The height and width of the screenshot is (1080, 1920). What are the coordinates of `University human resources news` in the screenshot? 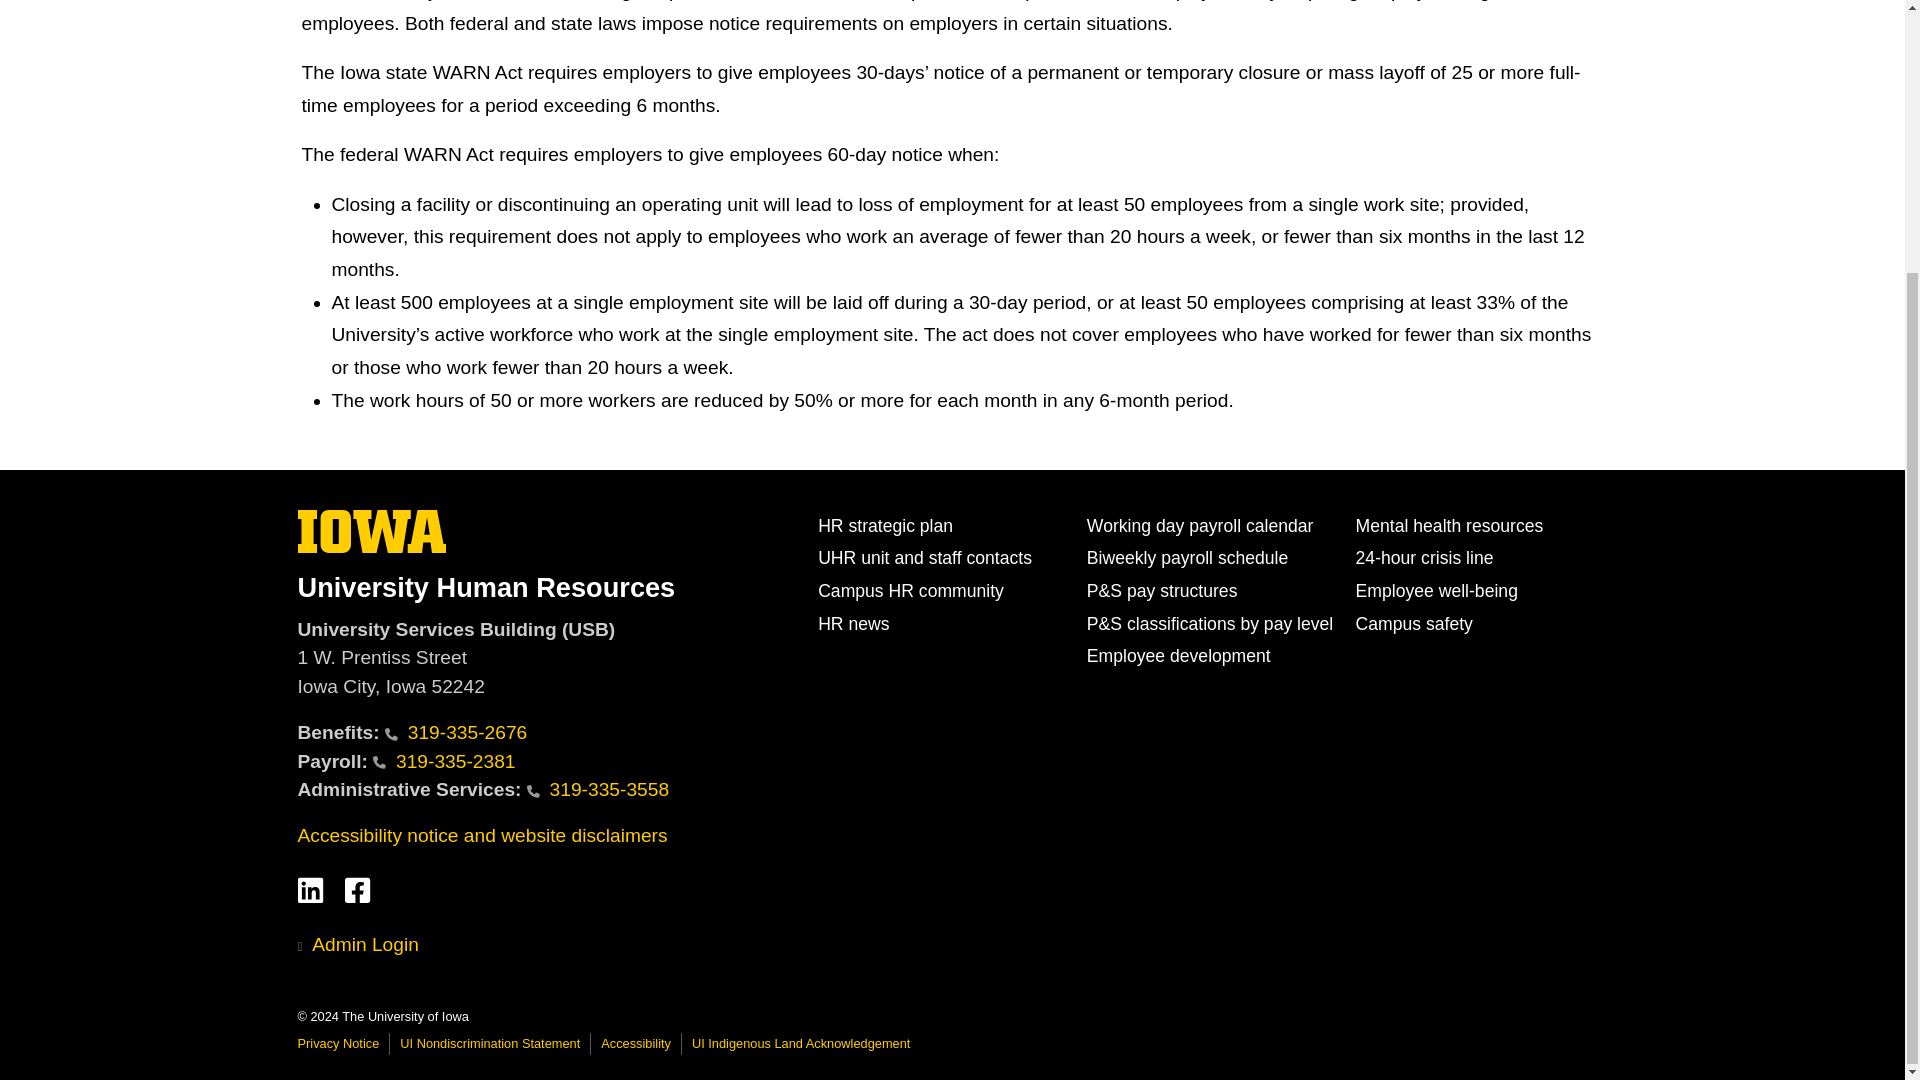 It's located at (852, 624).